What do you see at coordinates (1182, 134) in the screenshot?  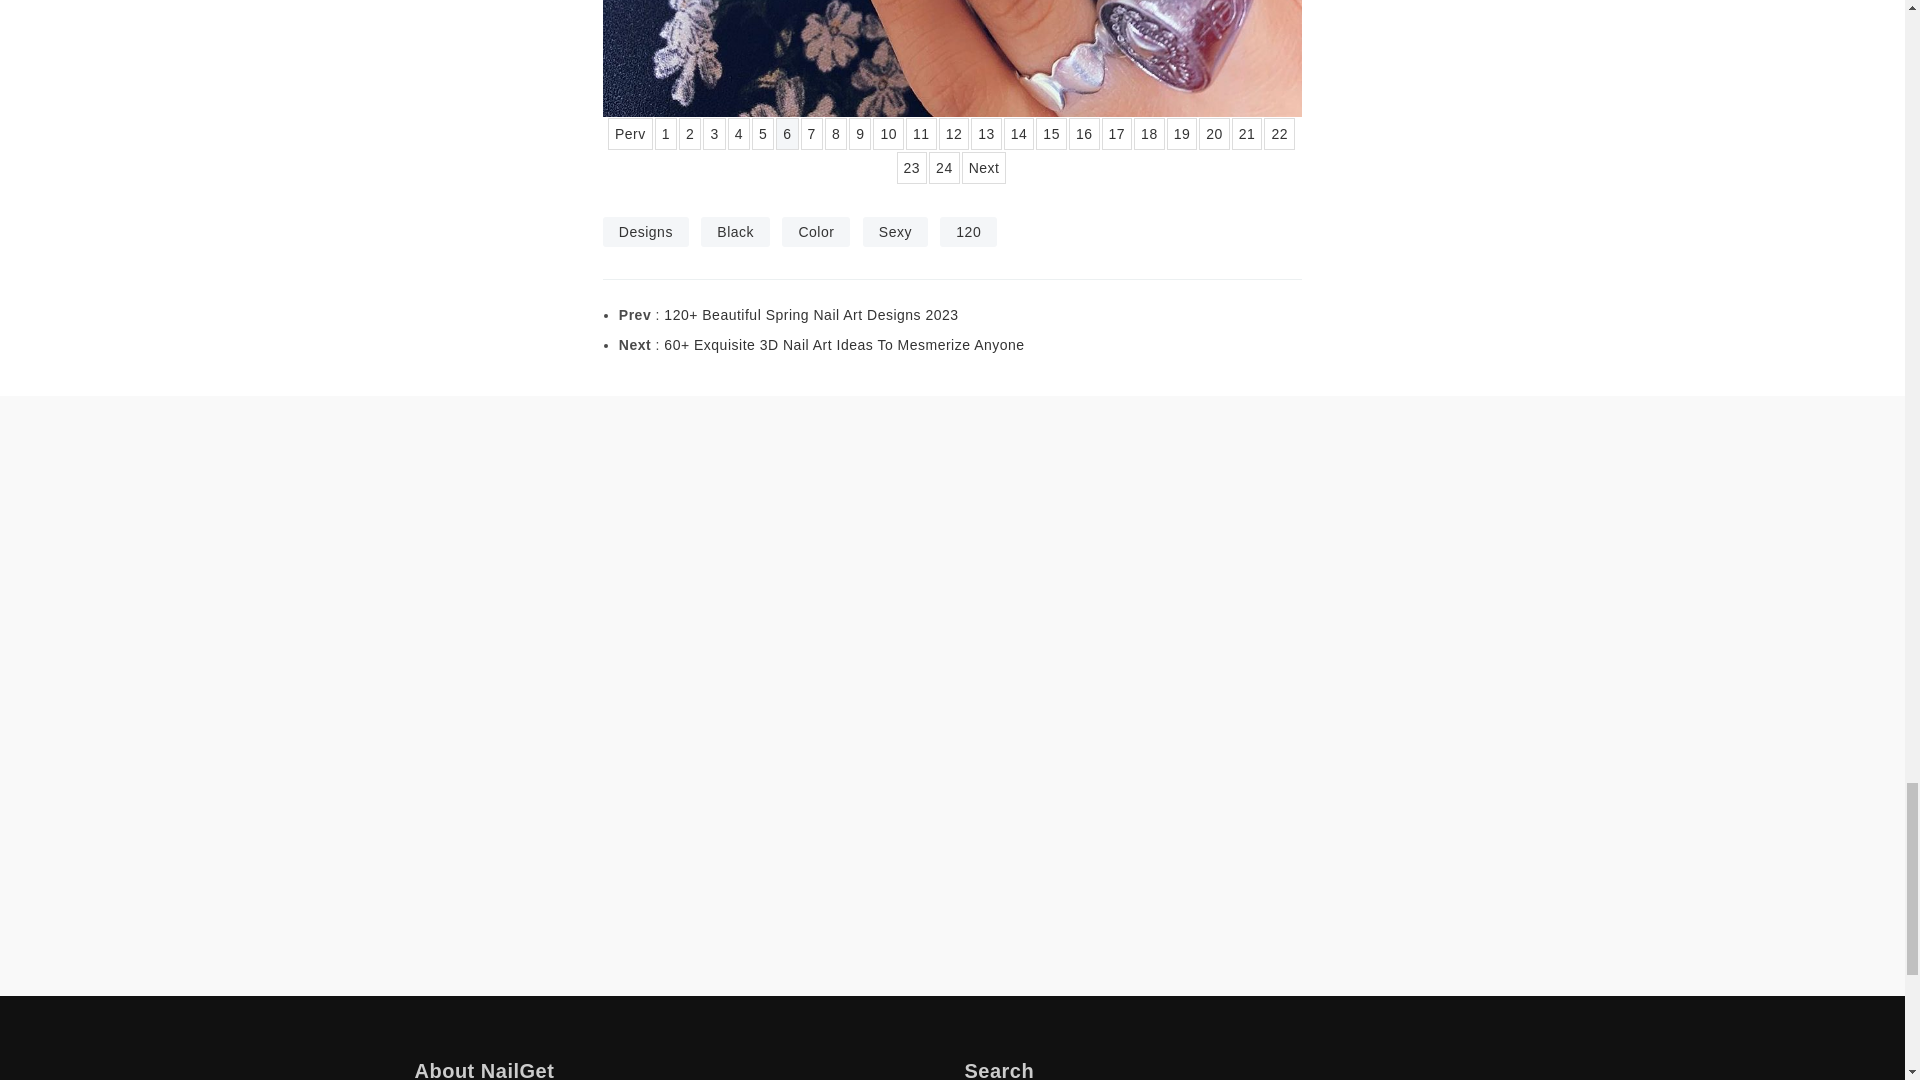 I see `19` at bounding box center [1182, 134].